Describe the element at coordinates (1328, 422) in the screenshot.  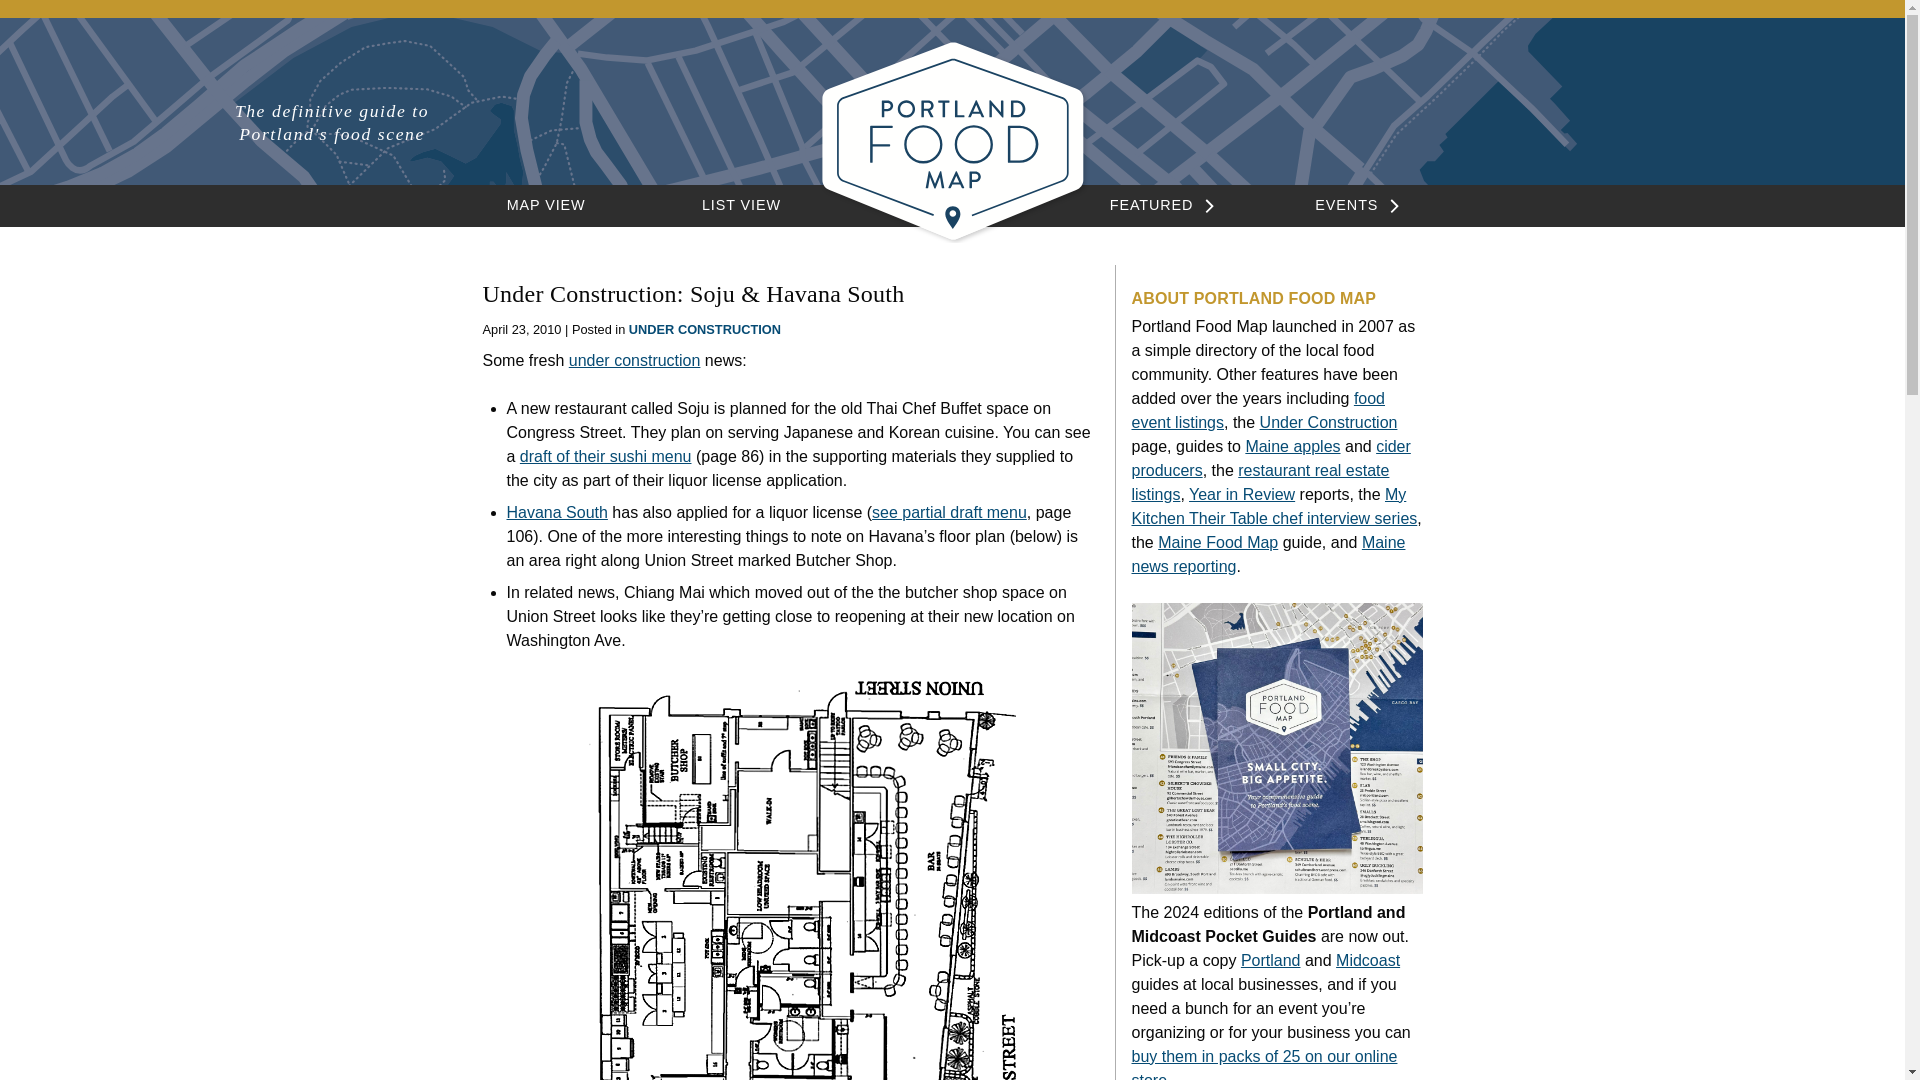
I see `Under Construction` at that location.